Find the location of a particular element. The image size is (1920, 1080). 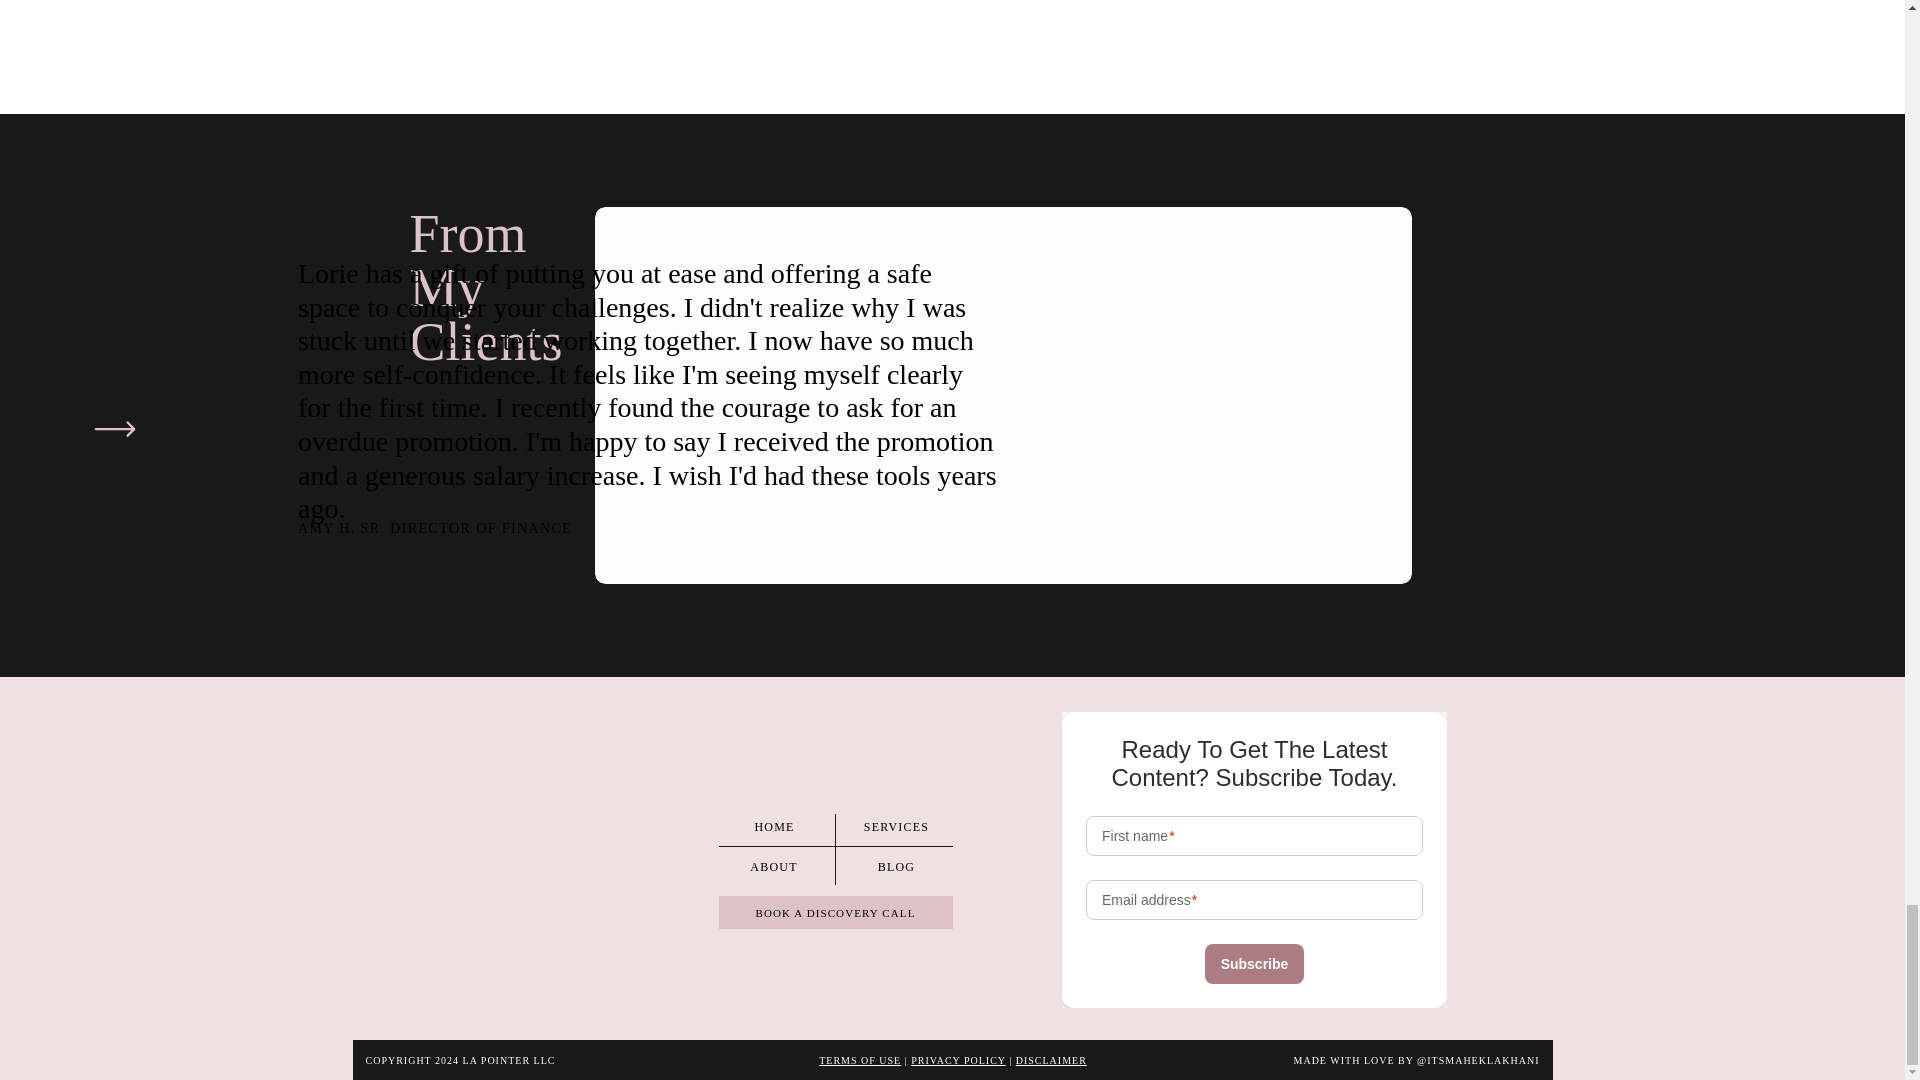

TERMS OF USE is located at coordinates (860, 1060).